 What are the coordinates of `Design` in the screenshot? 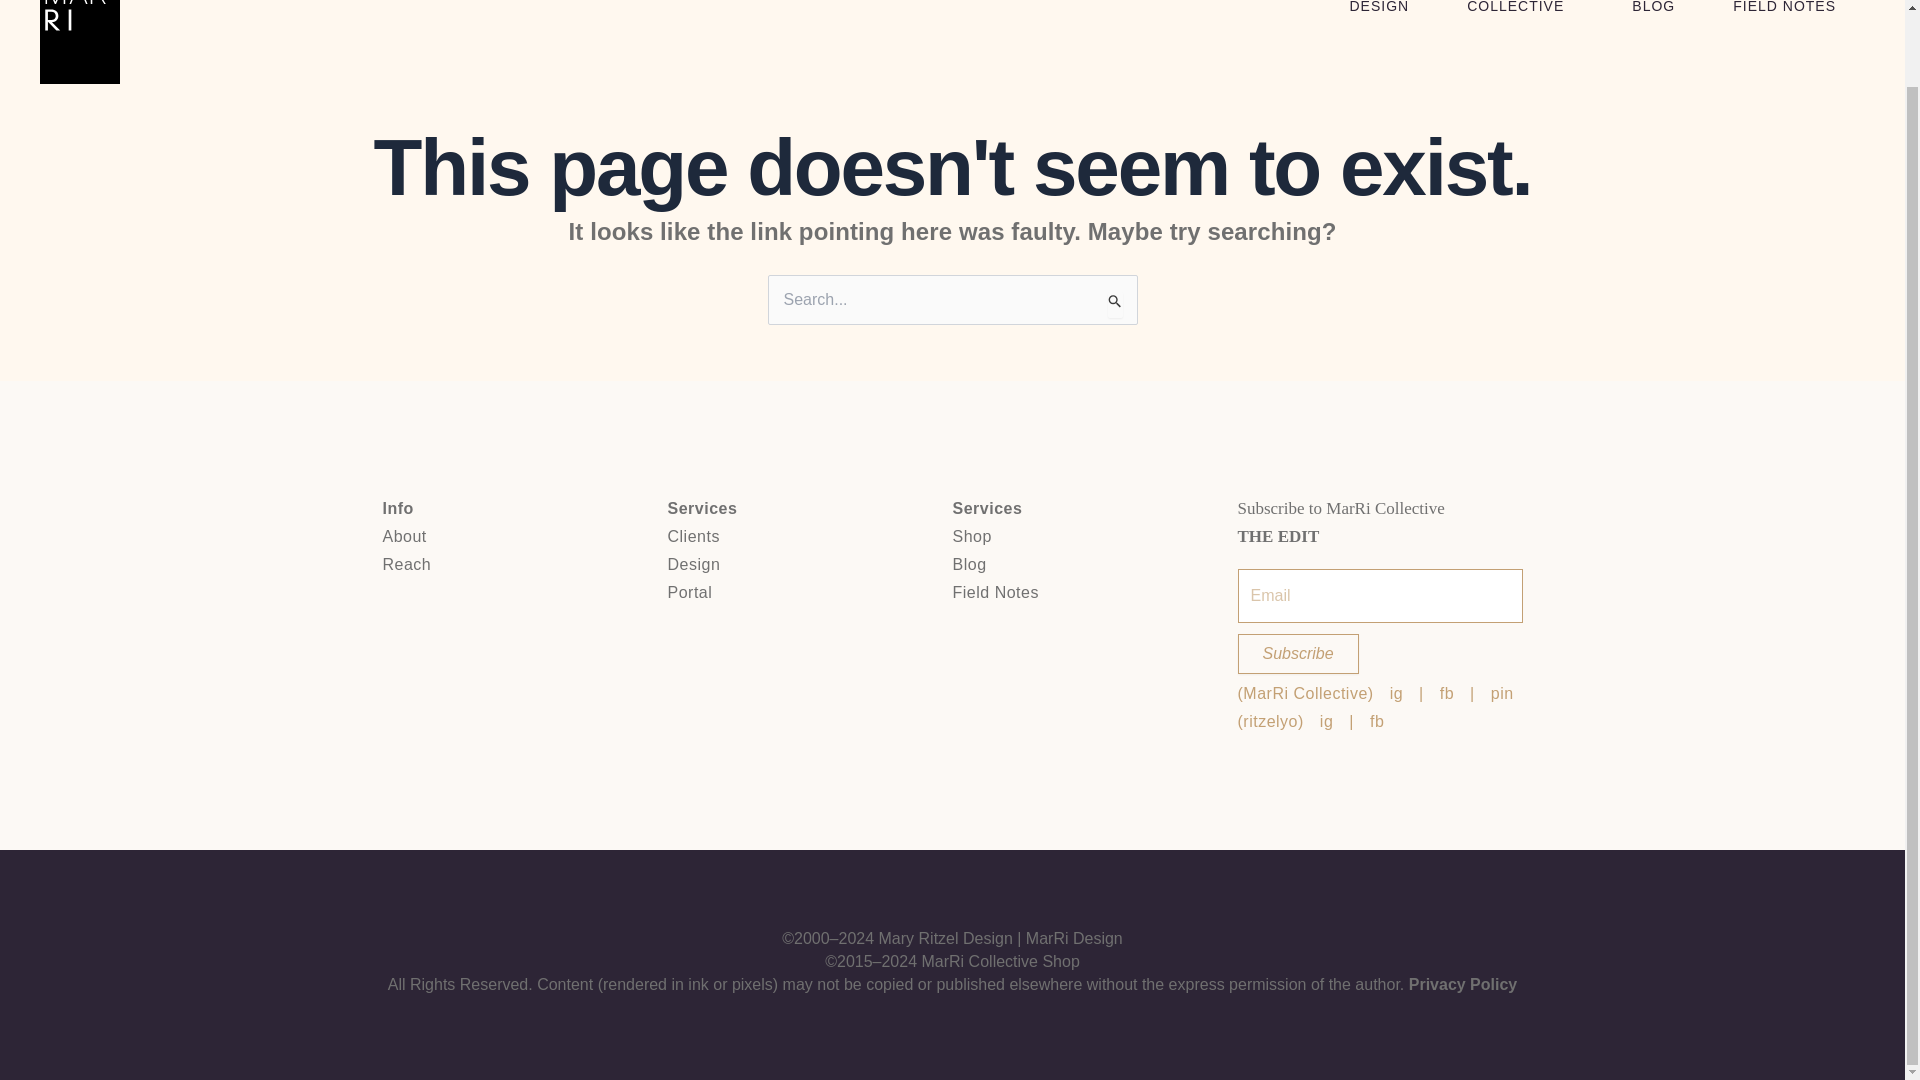 It's located at (810, 564).